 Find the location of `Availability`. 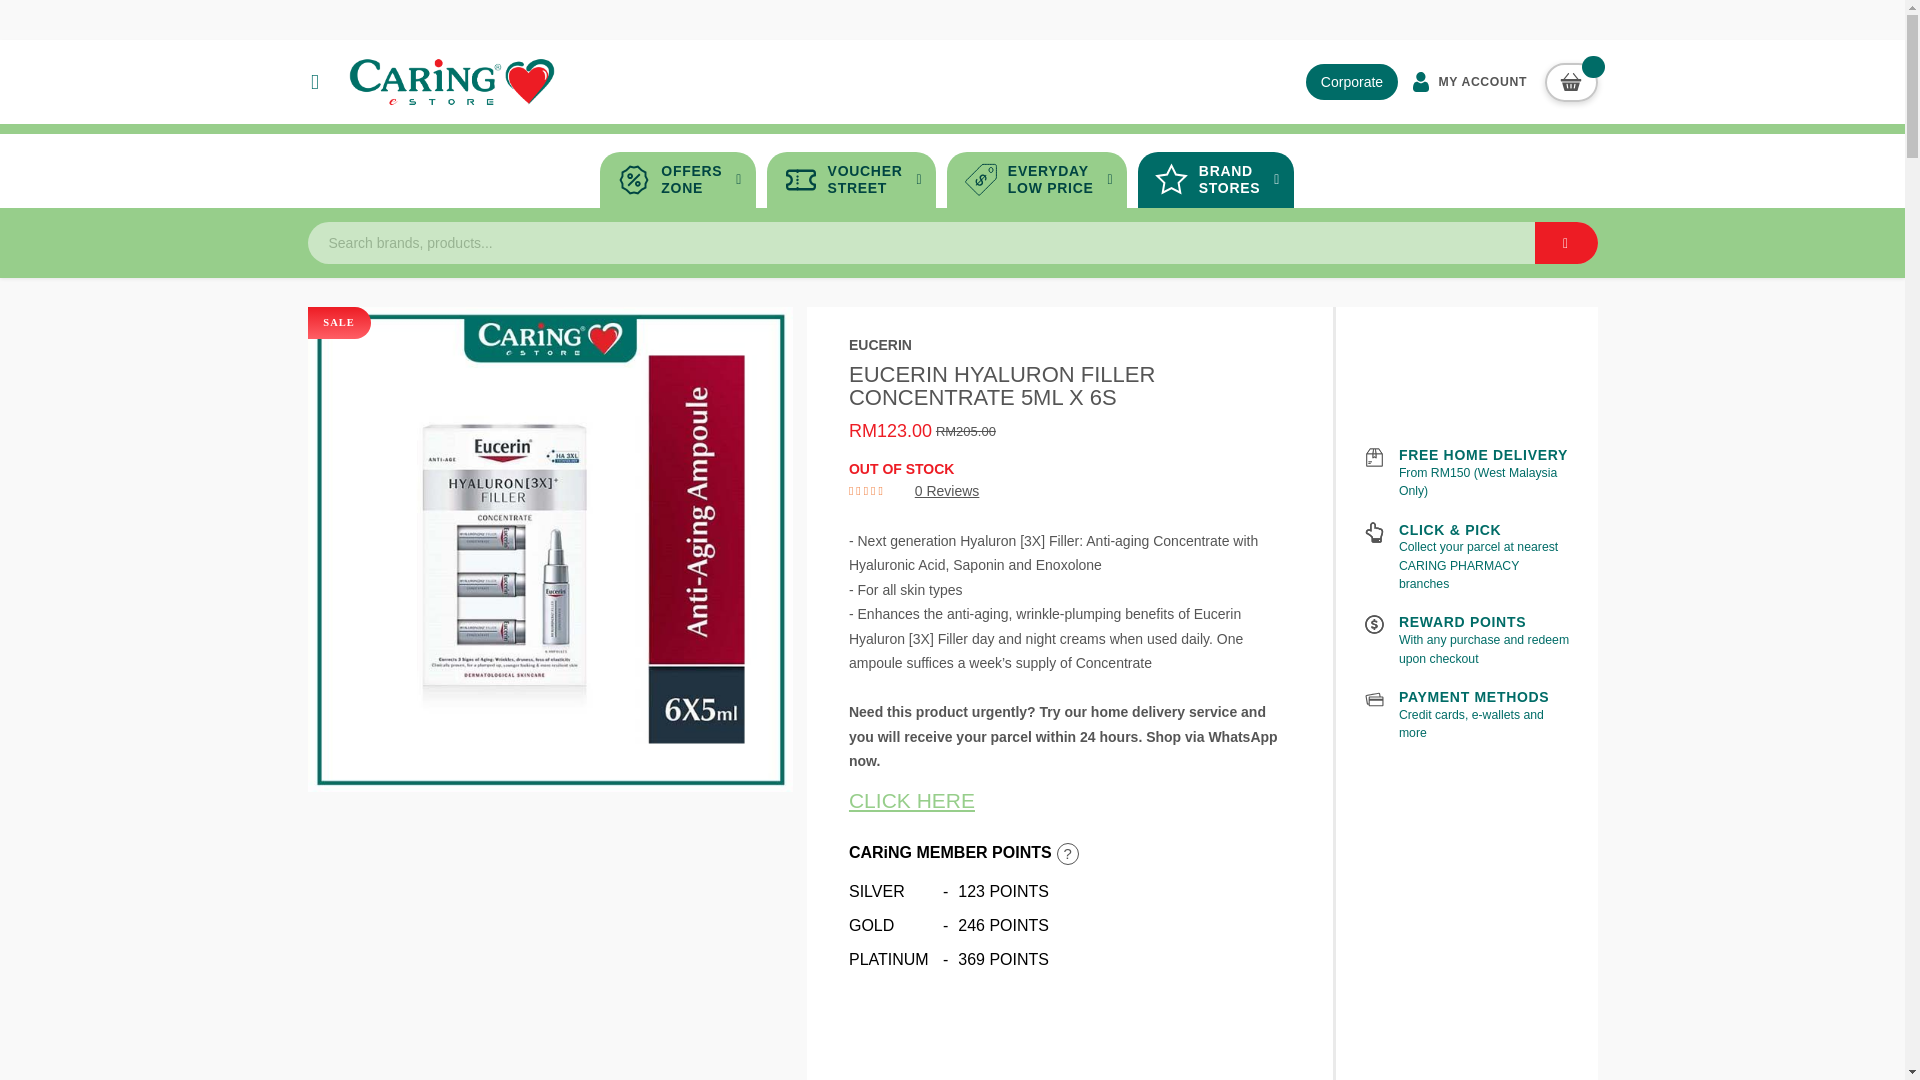

Availability is located at coordinates (1466, 81).